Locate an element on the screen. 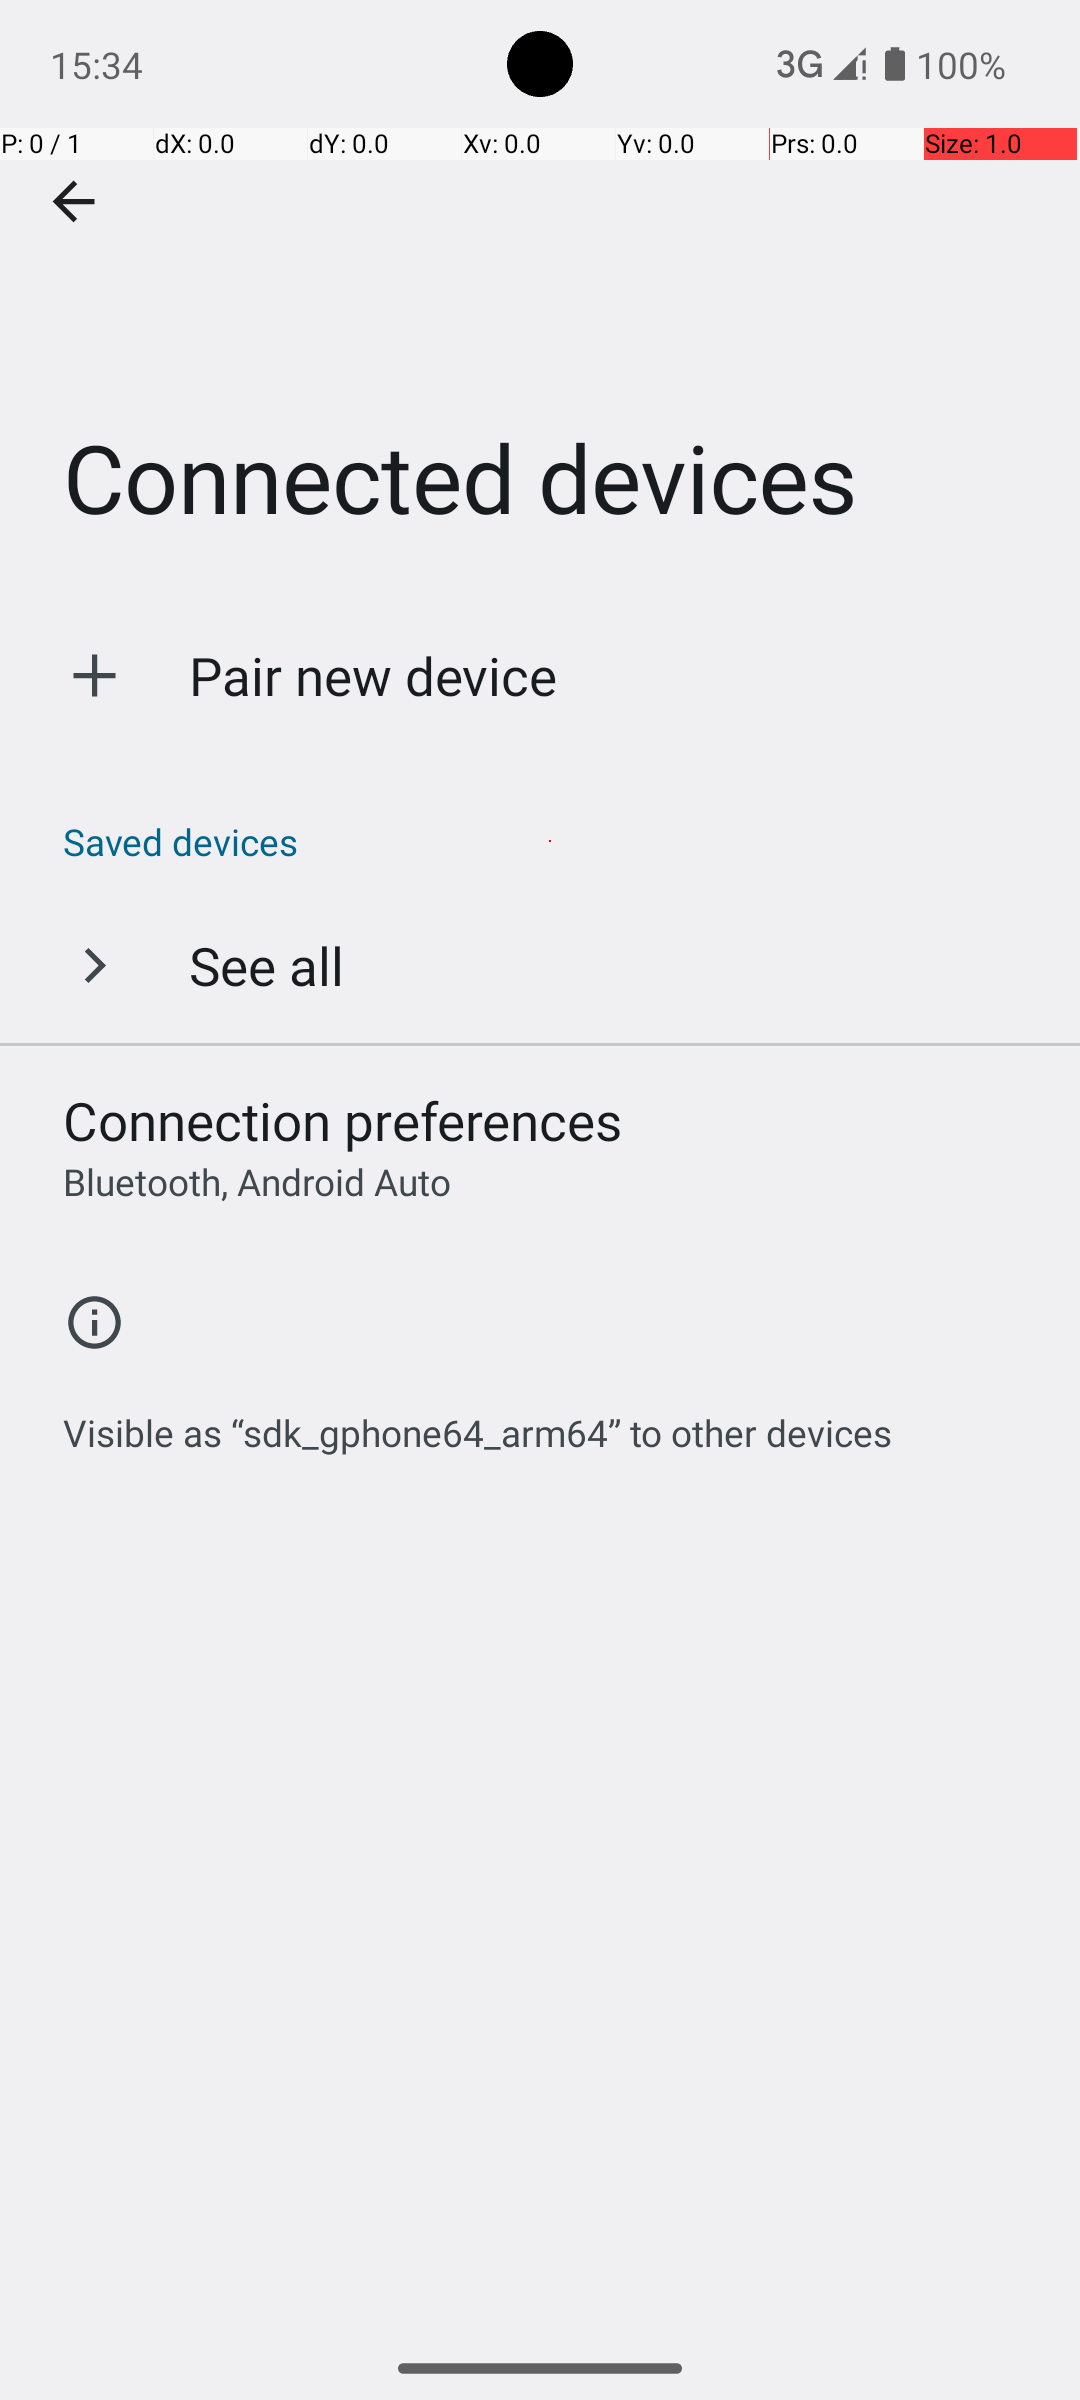  Visible as “sdk_gphone64_arm64” to other devices is located at coordinates (478, 1422).